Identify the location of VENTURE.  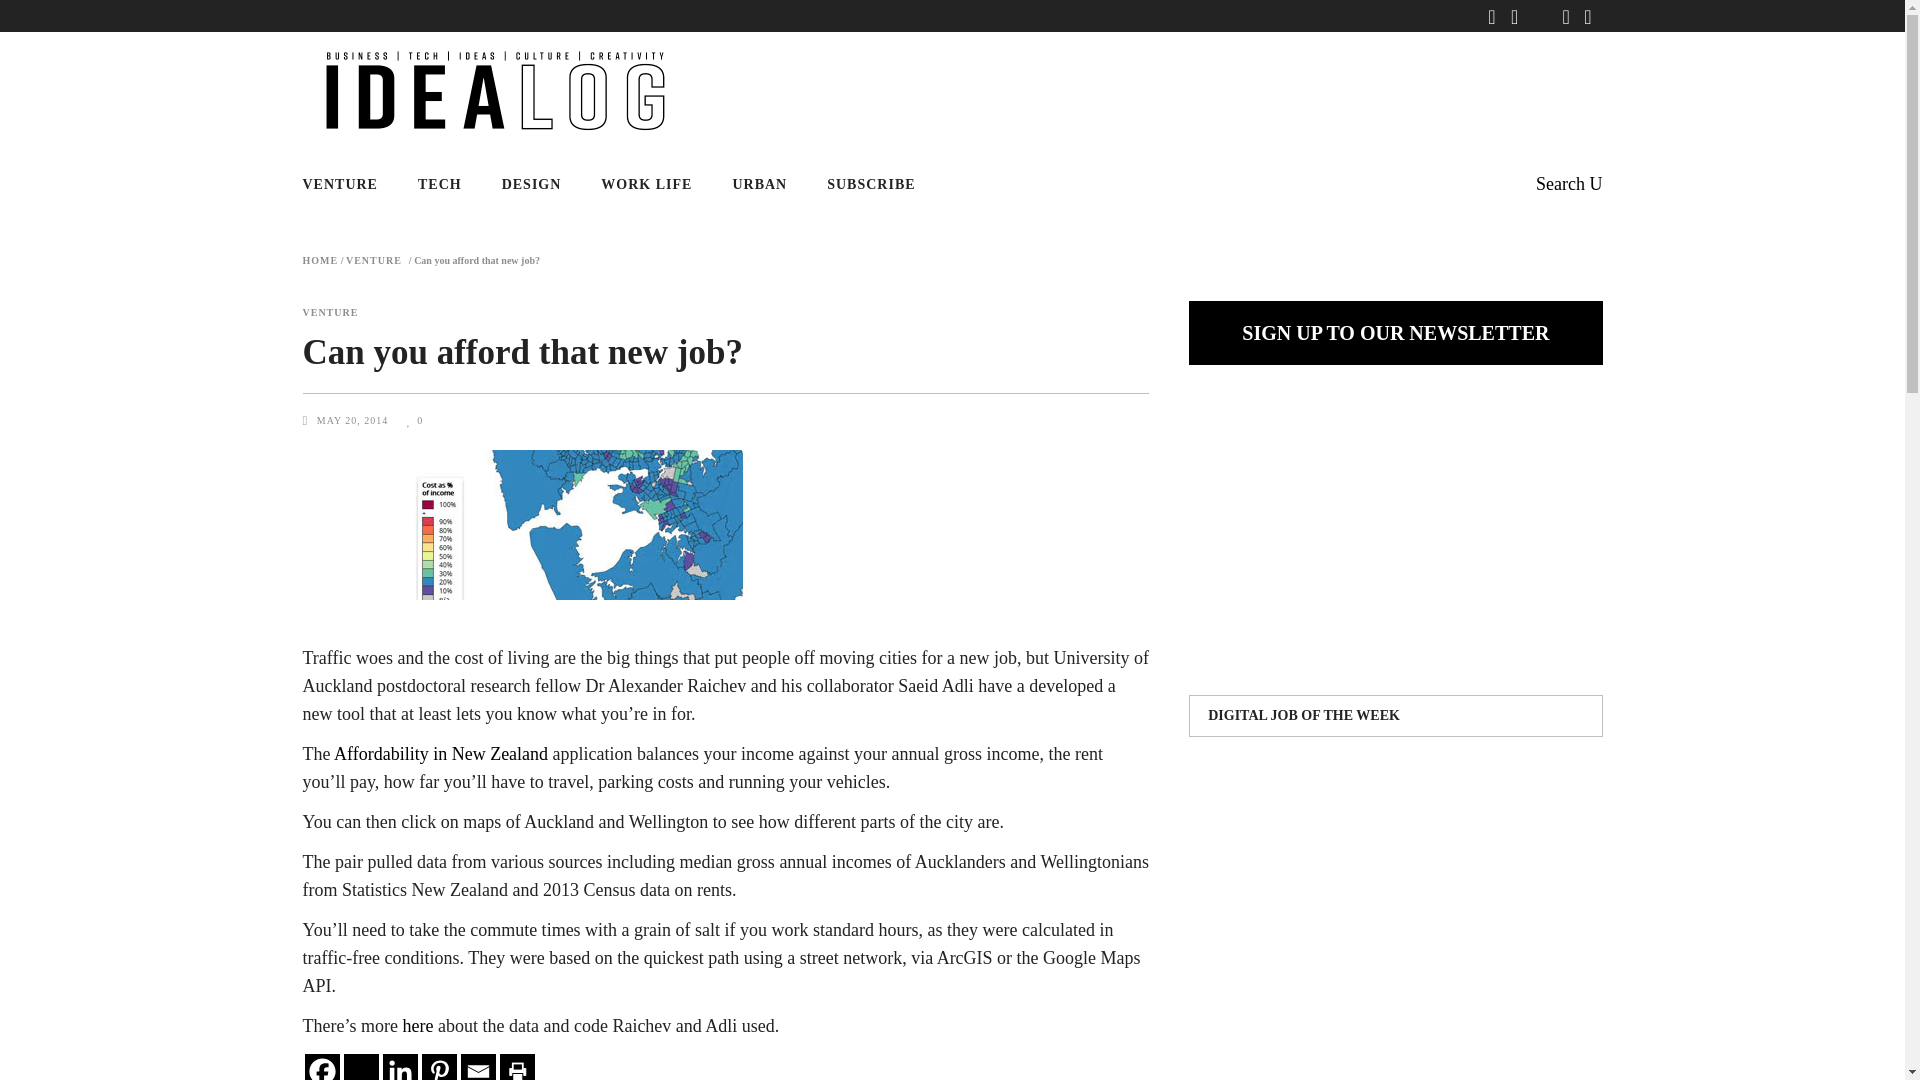
(349, 184).